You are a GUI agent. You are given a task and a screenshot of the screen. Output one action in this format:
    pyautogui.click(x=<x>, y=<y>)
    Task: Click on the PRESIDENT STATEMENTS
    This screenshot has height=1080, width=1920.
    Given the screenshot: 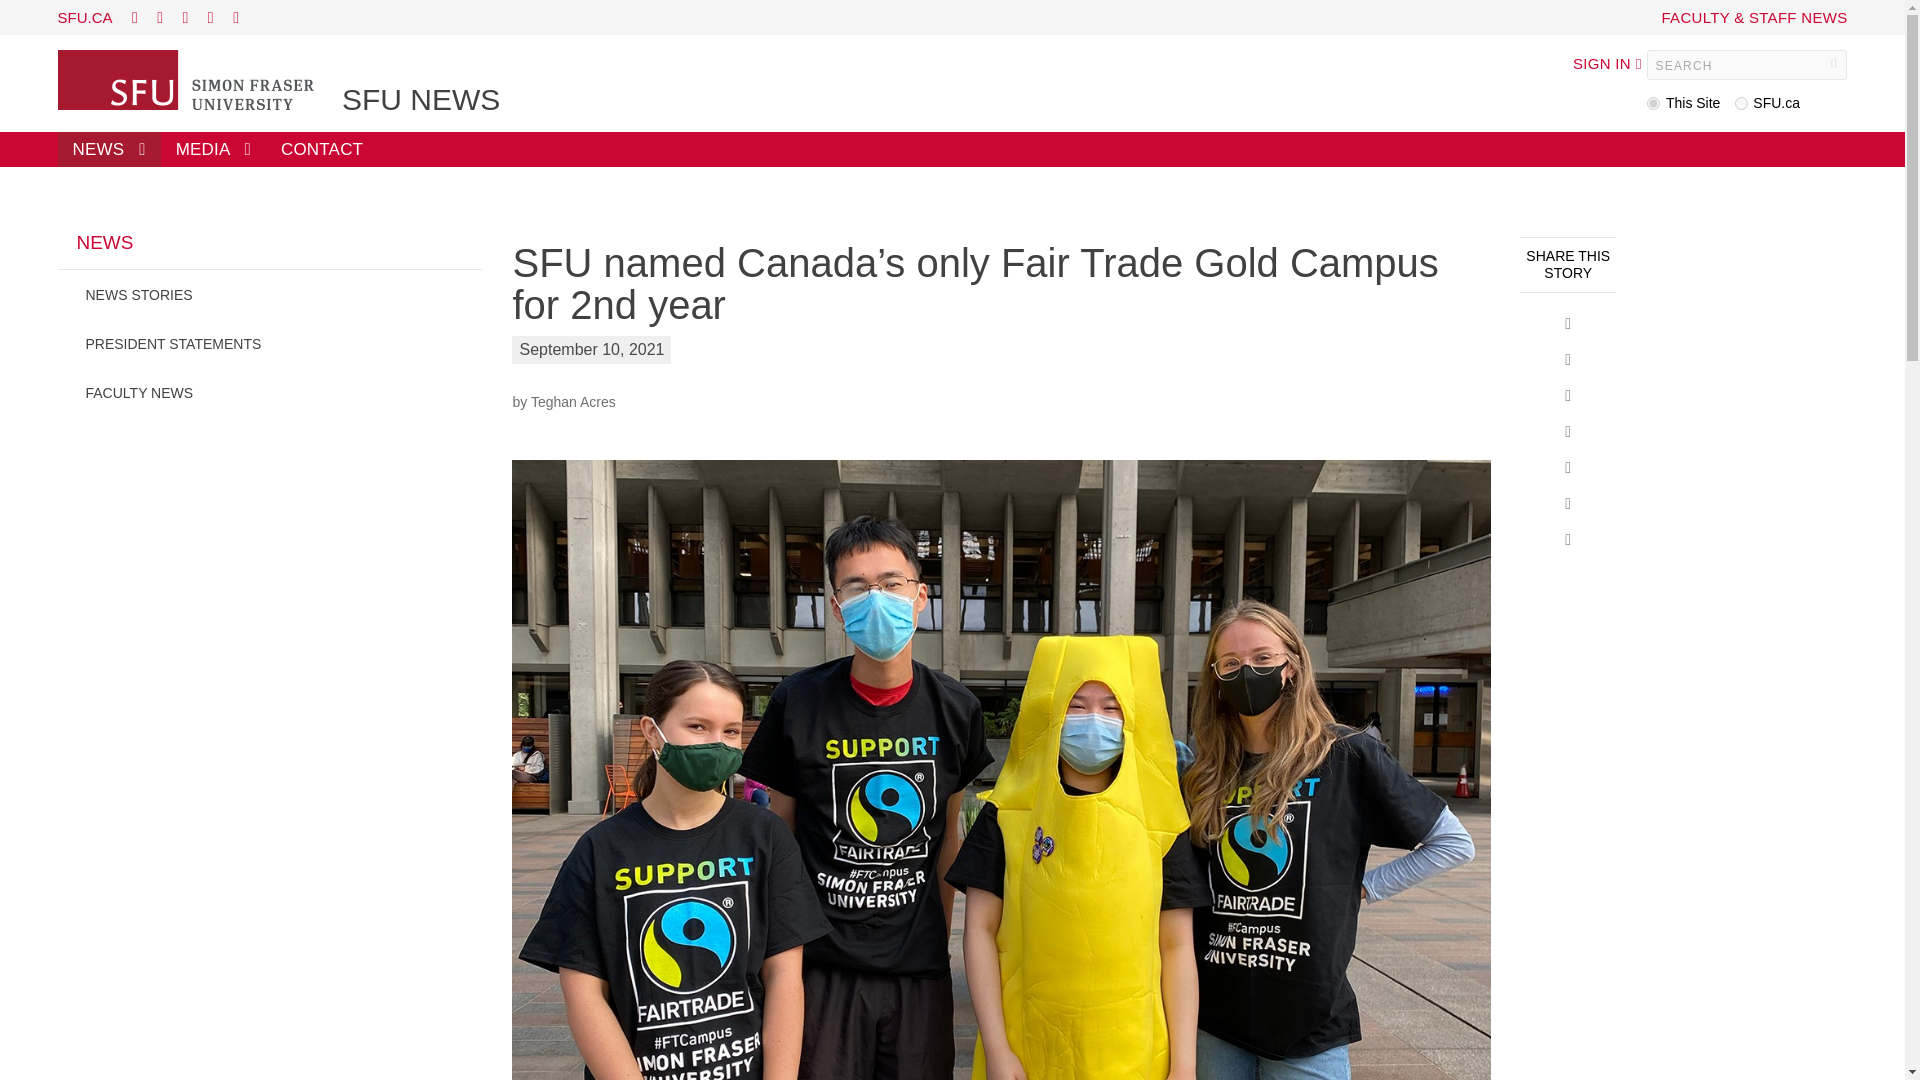 What is the action you would take?
    pyautogui.click(x=270, y=343)
    